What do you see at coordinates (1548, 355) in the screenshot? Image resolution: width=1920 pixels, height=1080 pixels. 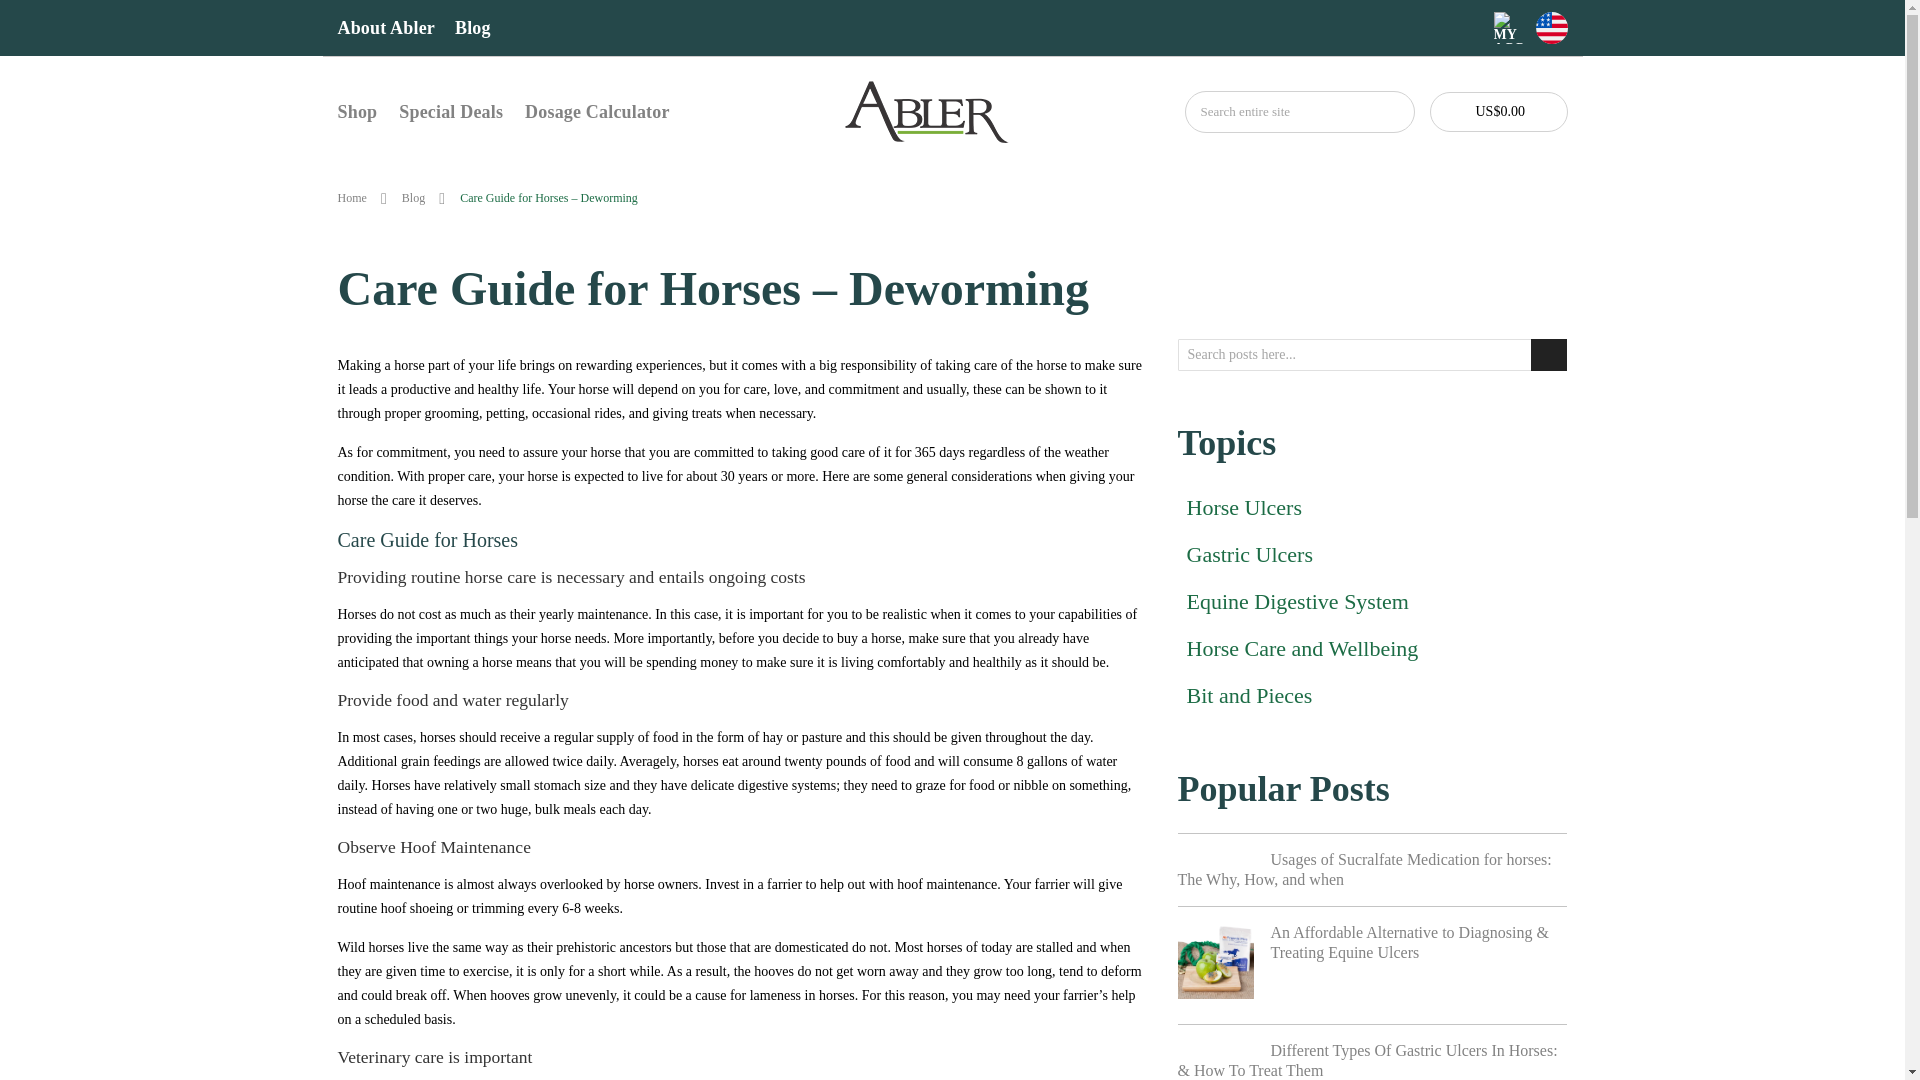 I see `Search` at bounding box center [1548, 355].